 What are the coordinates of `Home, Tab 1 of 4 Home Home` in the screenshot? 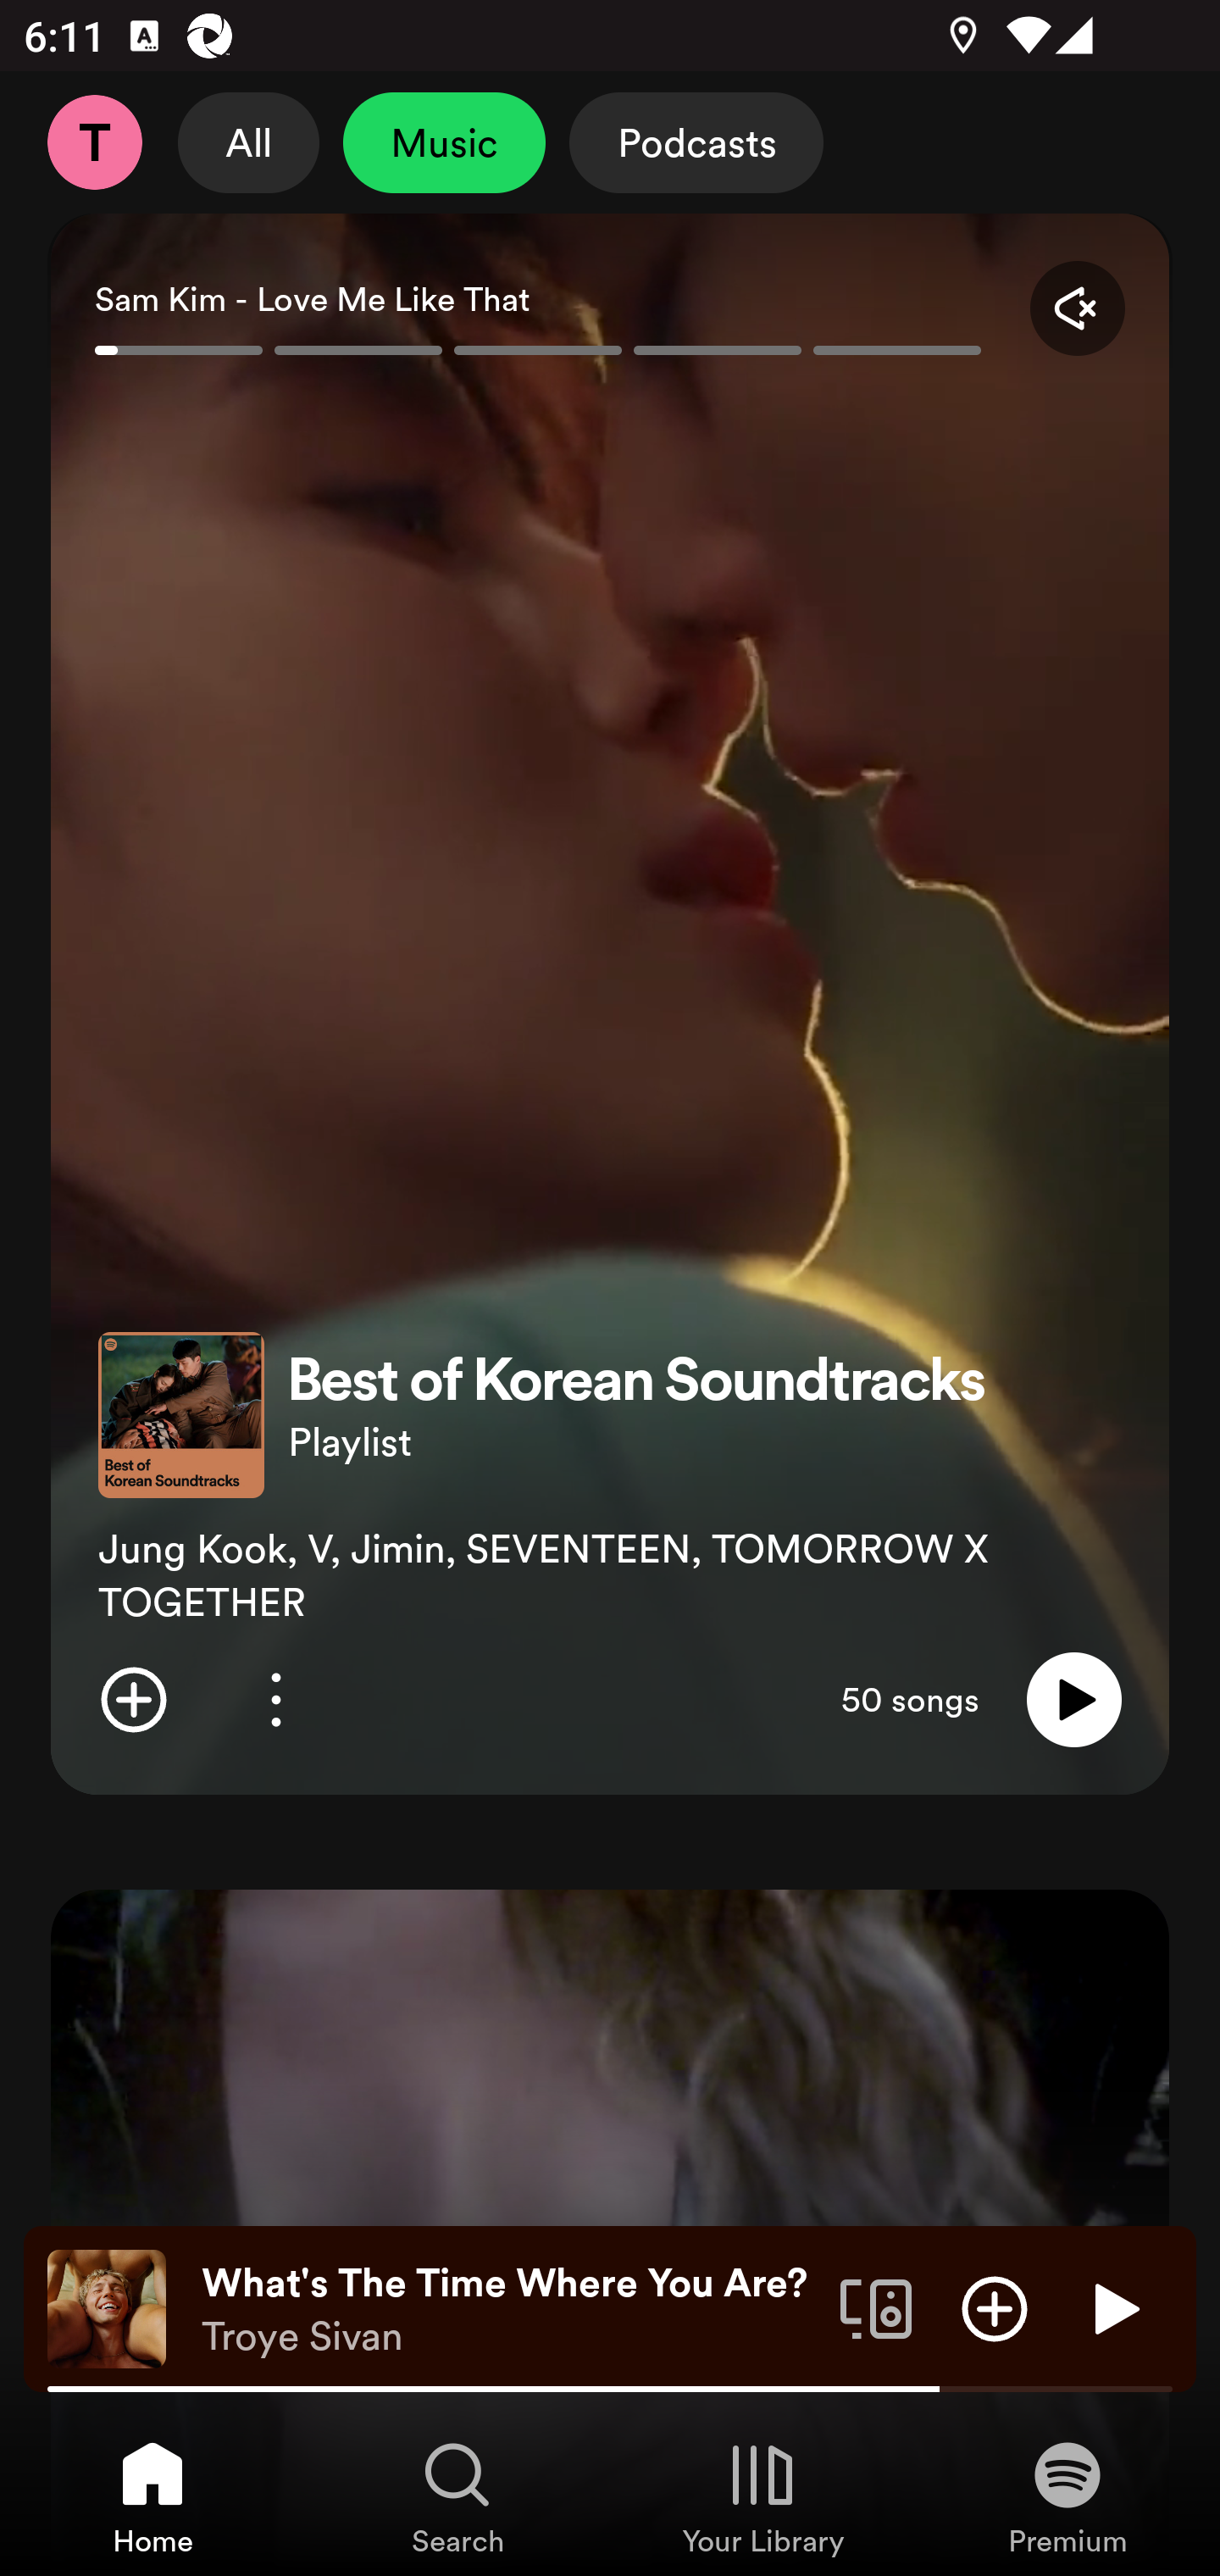 It's located at (152, 2496).